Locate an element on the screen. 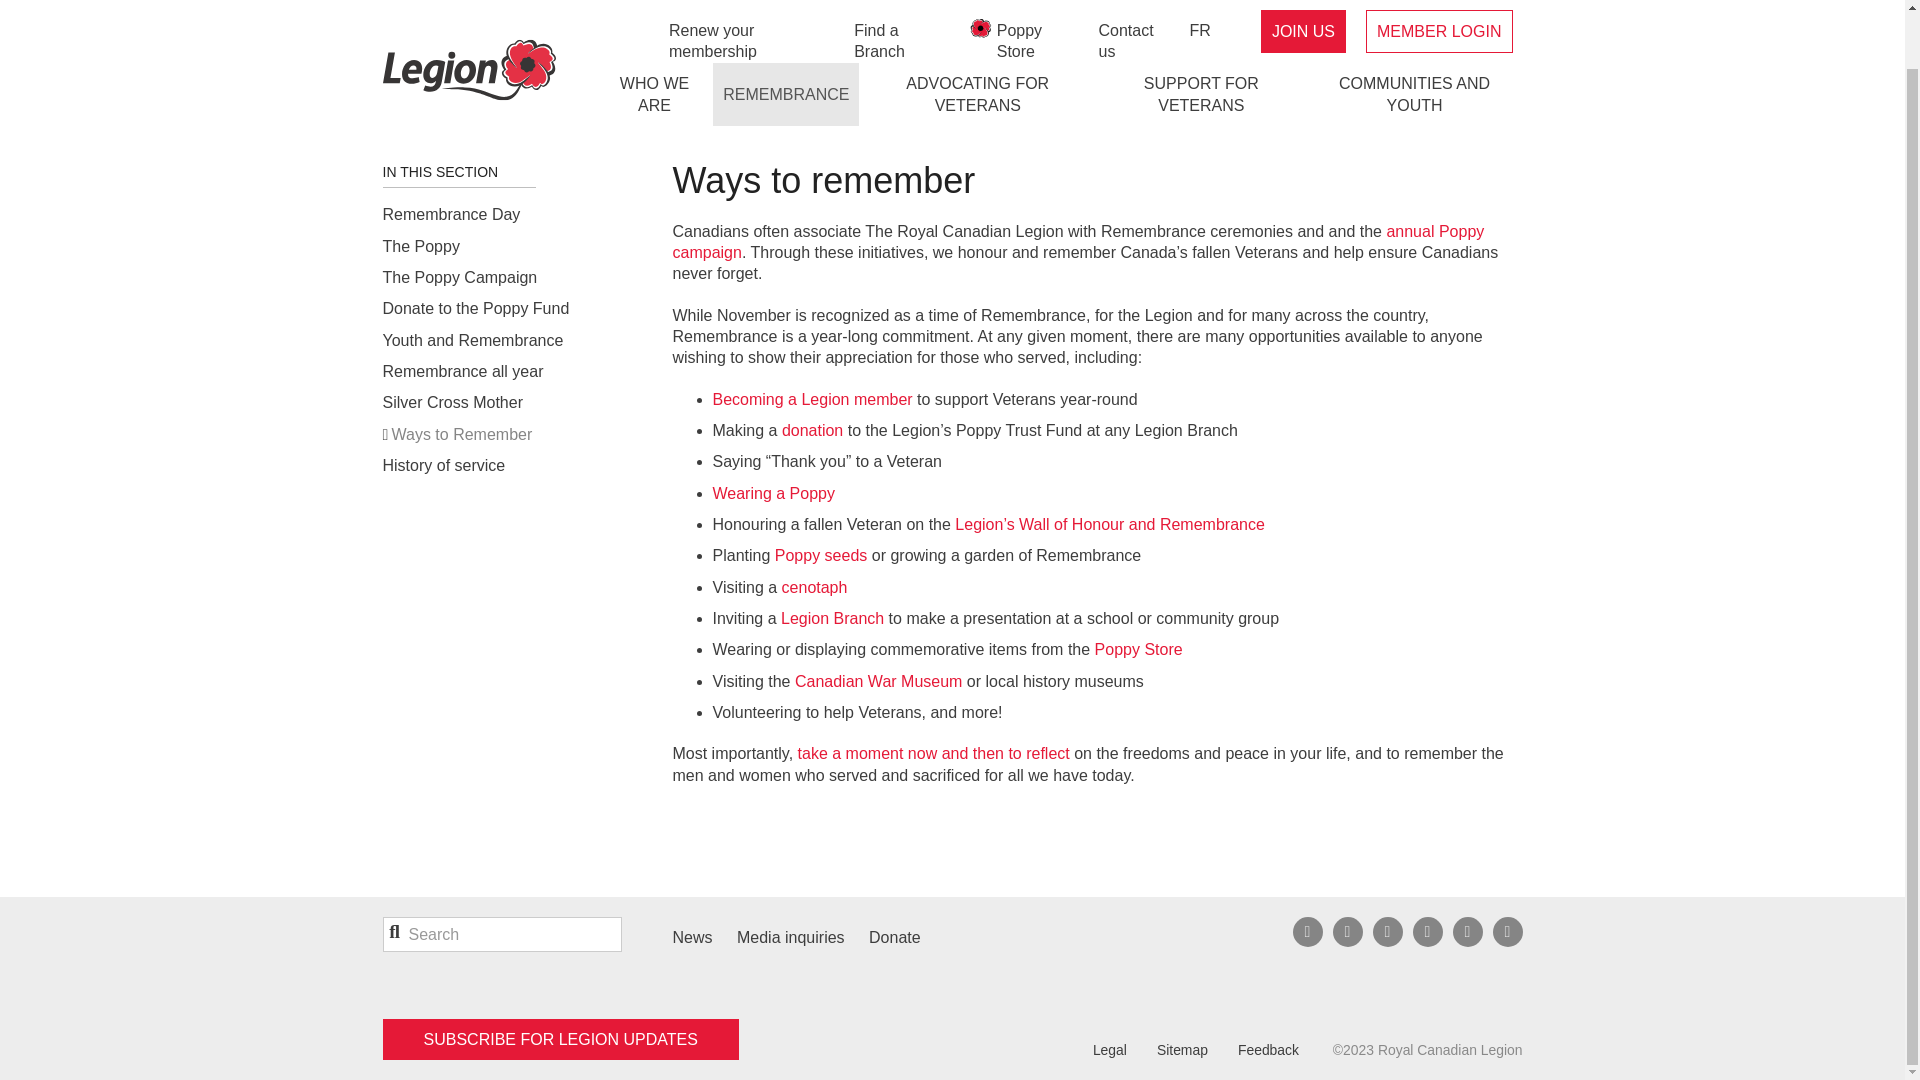  Find a Branch is located at coordinates (900, 2).